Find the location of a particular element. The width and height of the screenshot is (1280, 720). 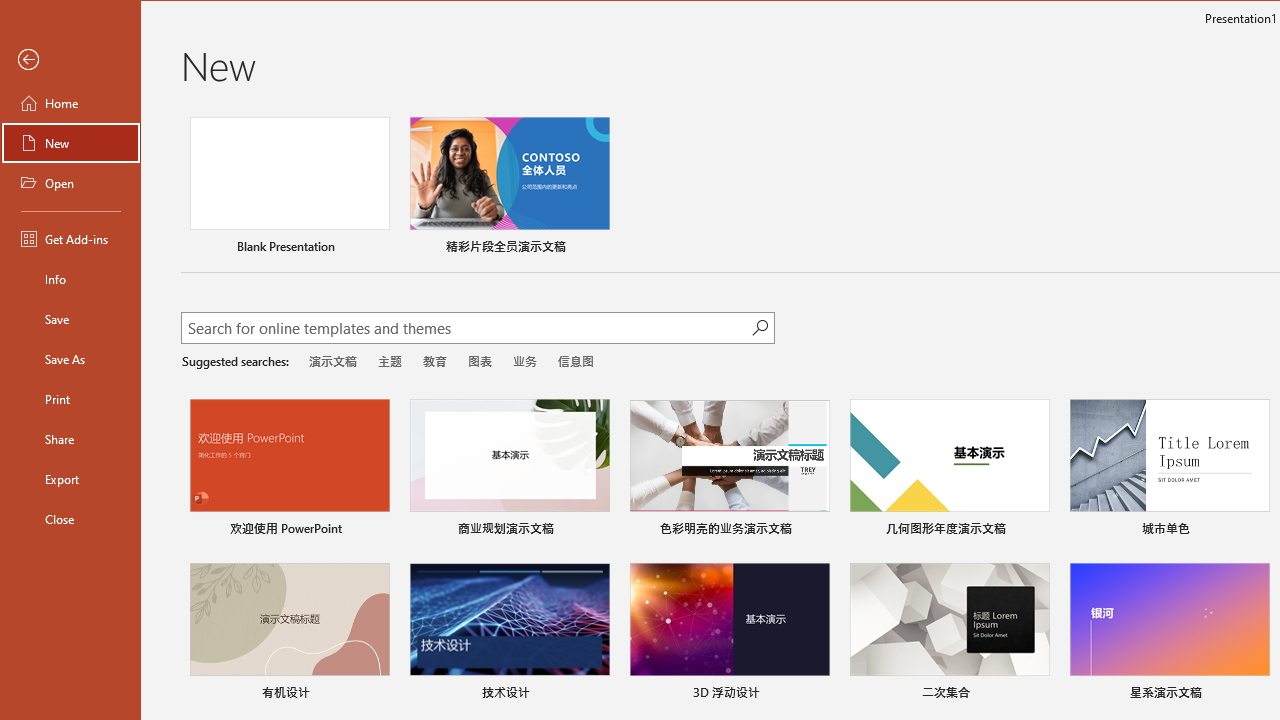

Save As is located at coordinates (70, 358).